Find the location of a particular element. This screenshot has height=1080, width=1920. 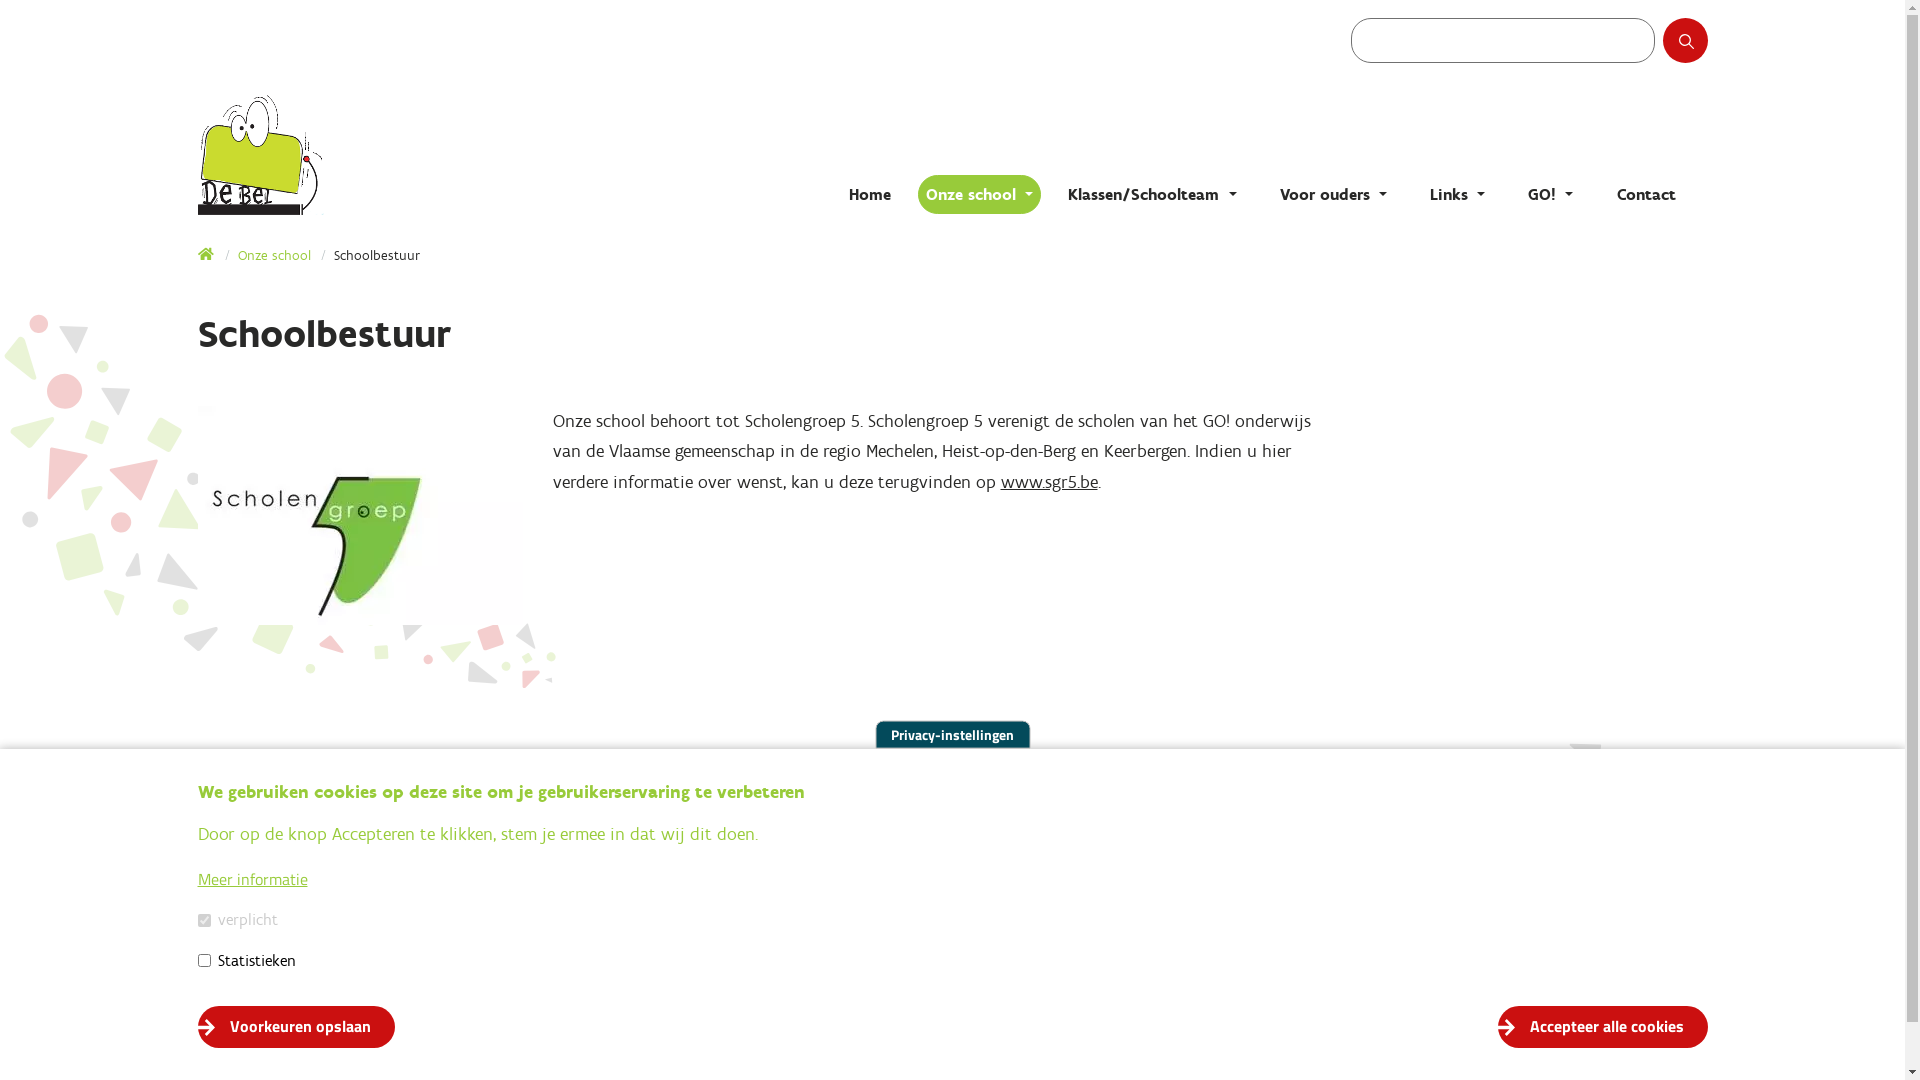

Onze school is located at coordinates (274, 256).